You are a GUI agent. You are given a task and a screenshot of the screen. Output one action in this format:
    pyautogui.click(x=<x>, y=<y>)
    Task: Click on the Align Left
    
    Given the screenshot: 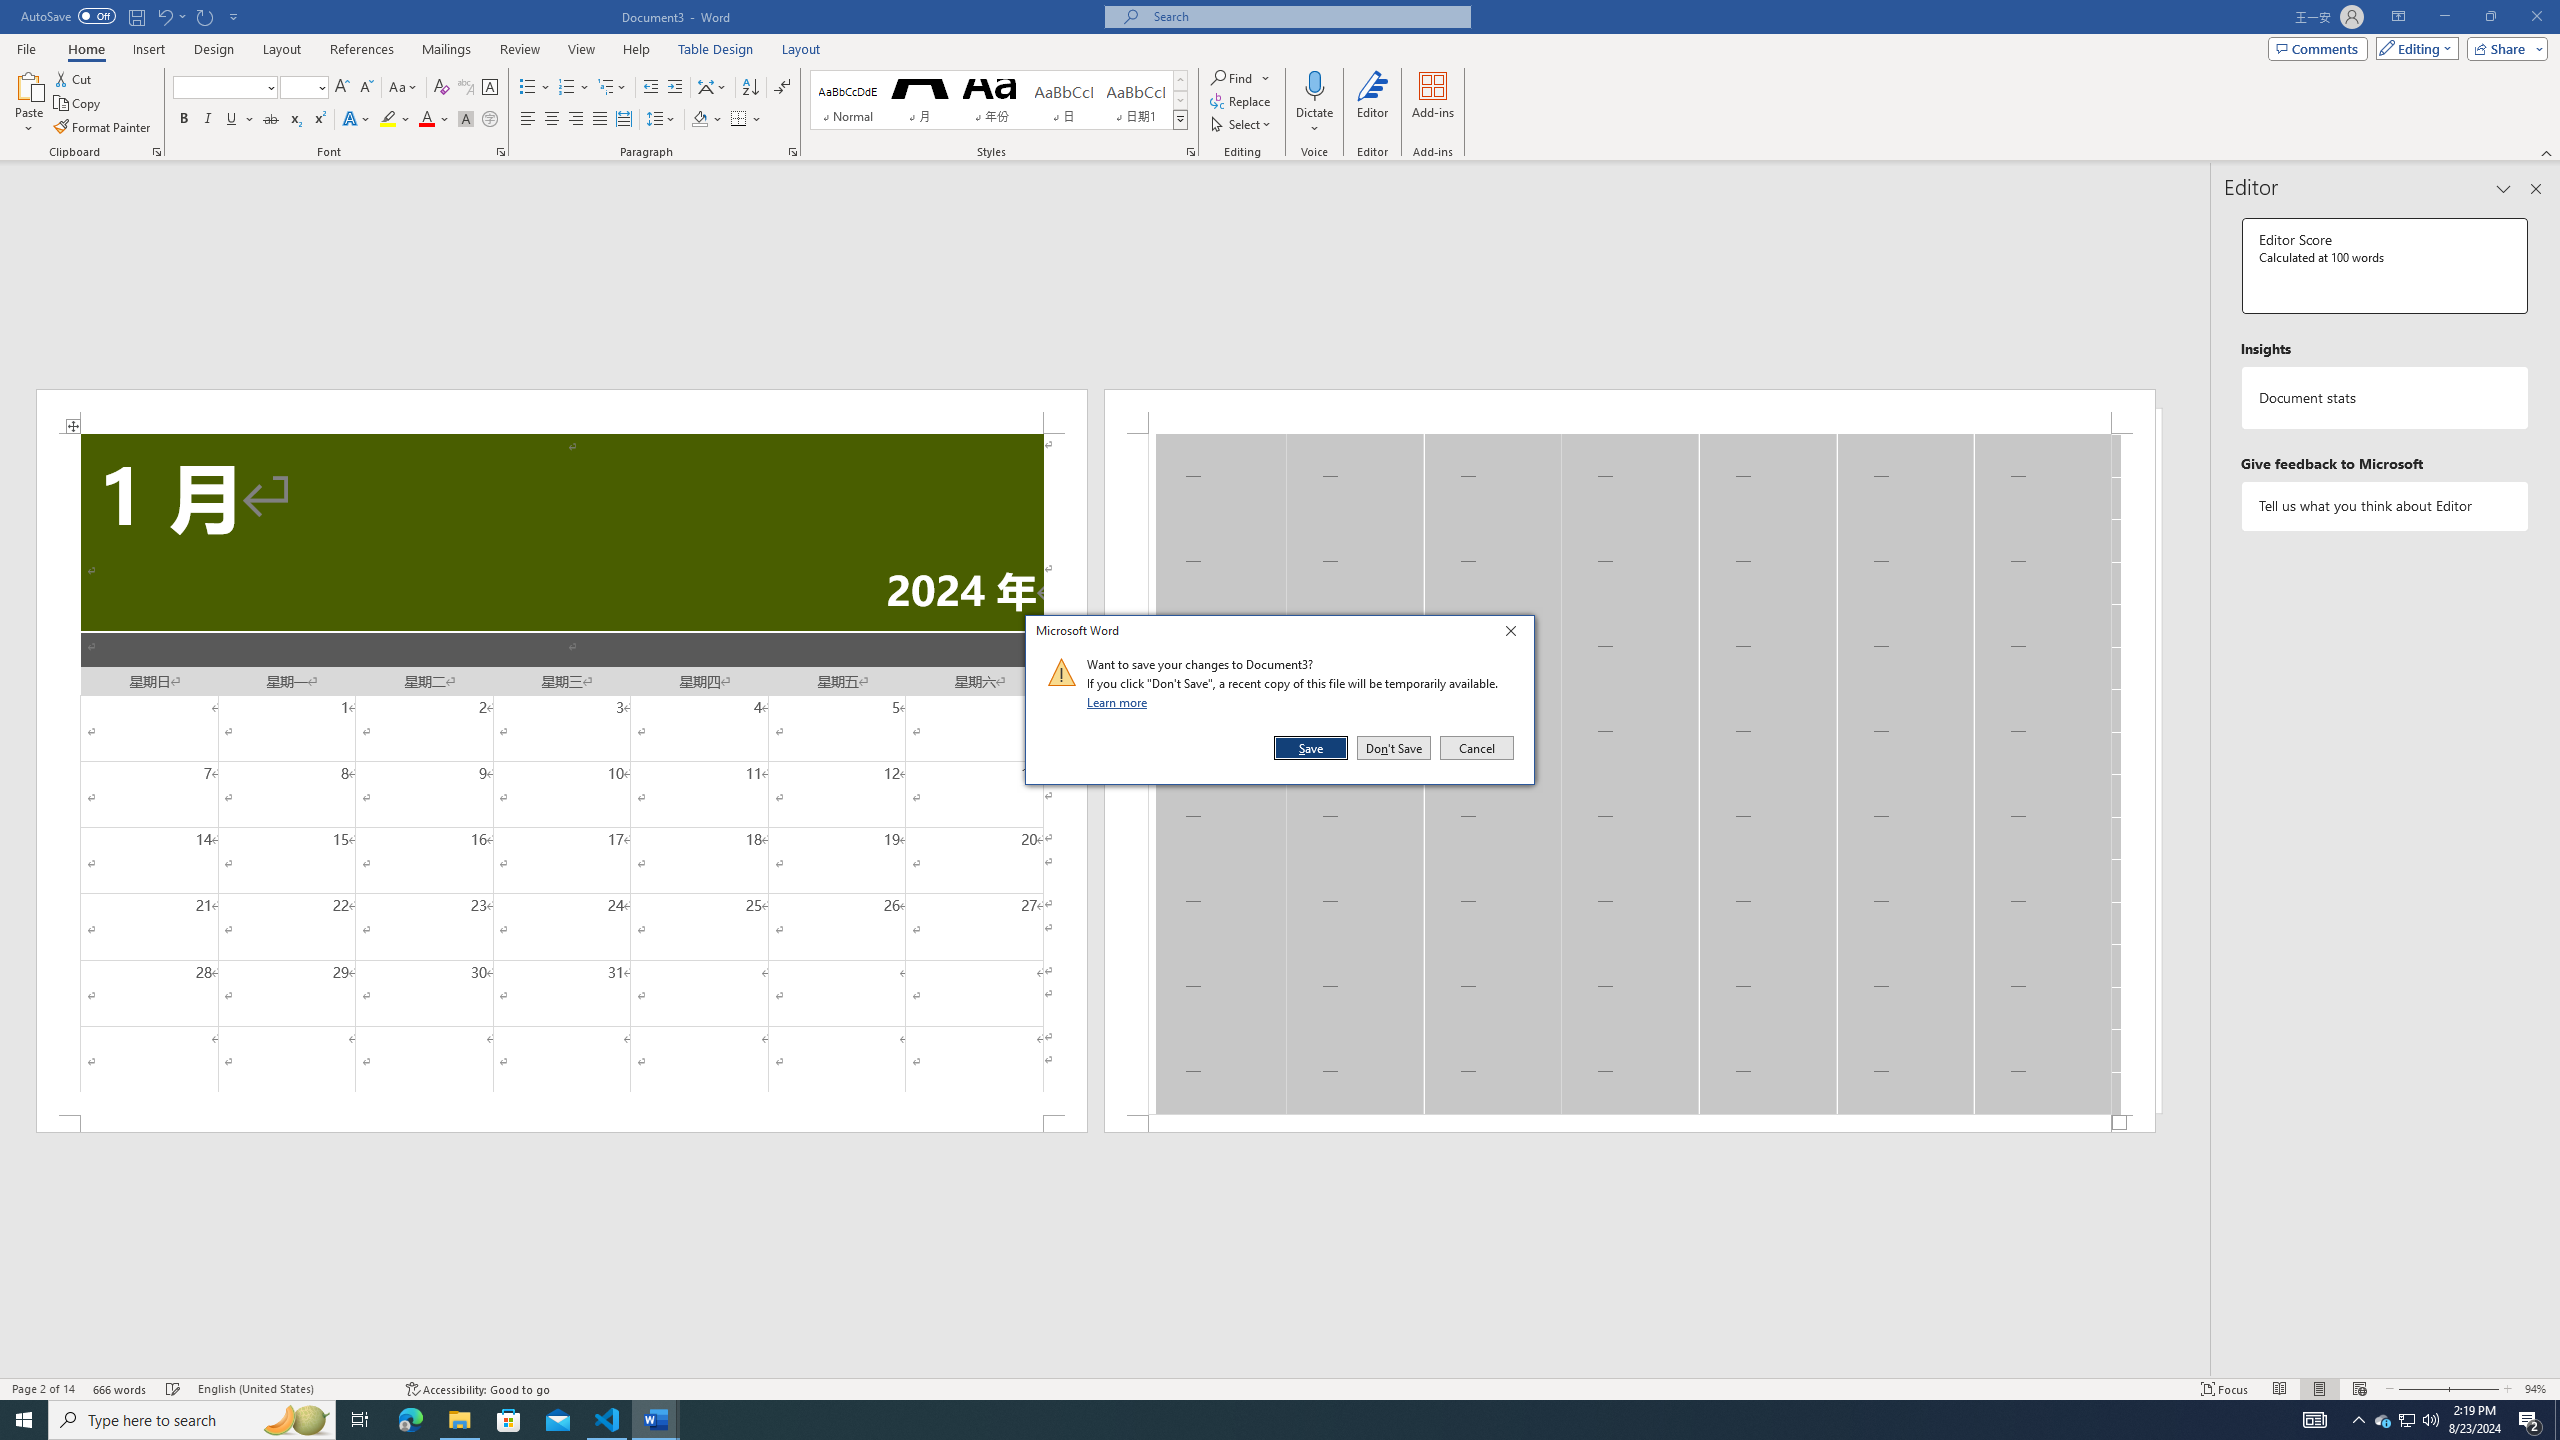 What is the action you would take?
    pyautogui.click(x=528, y=120)
    